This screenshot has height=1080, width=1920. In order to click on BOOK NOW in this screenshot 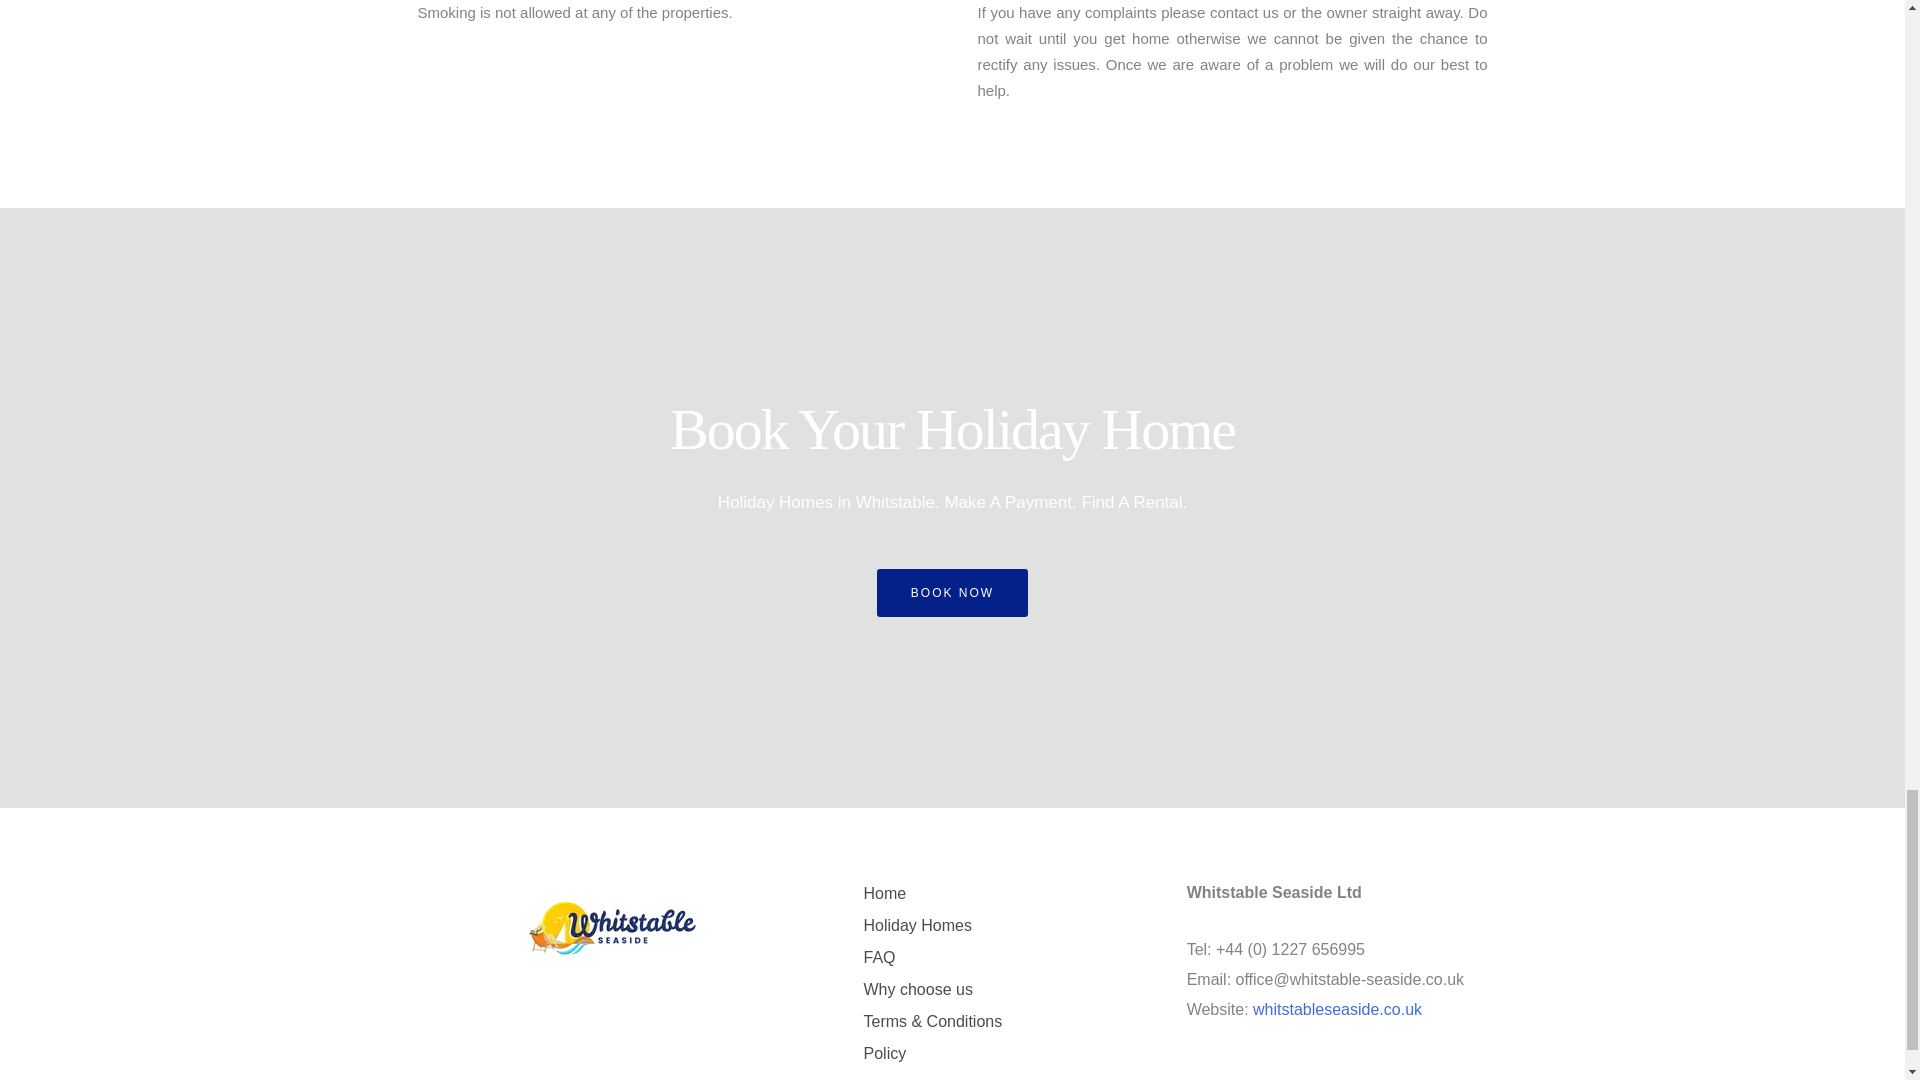, I will do `click(952, 592)`.